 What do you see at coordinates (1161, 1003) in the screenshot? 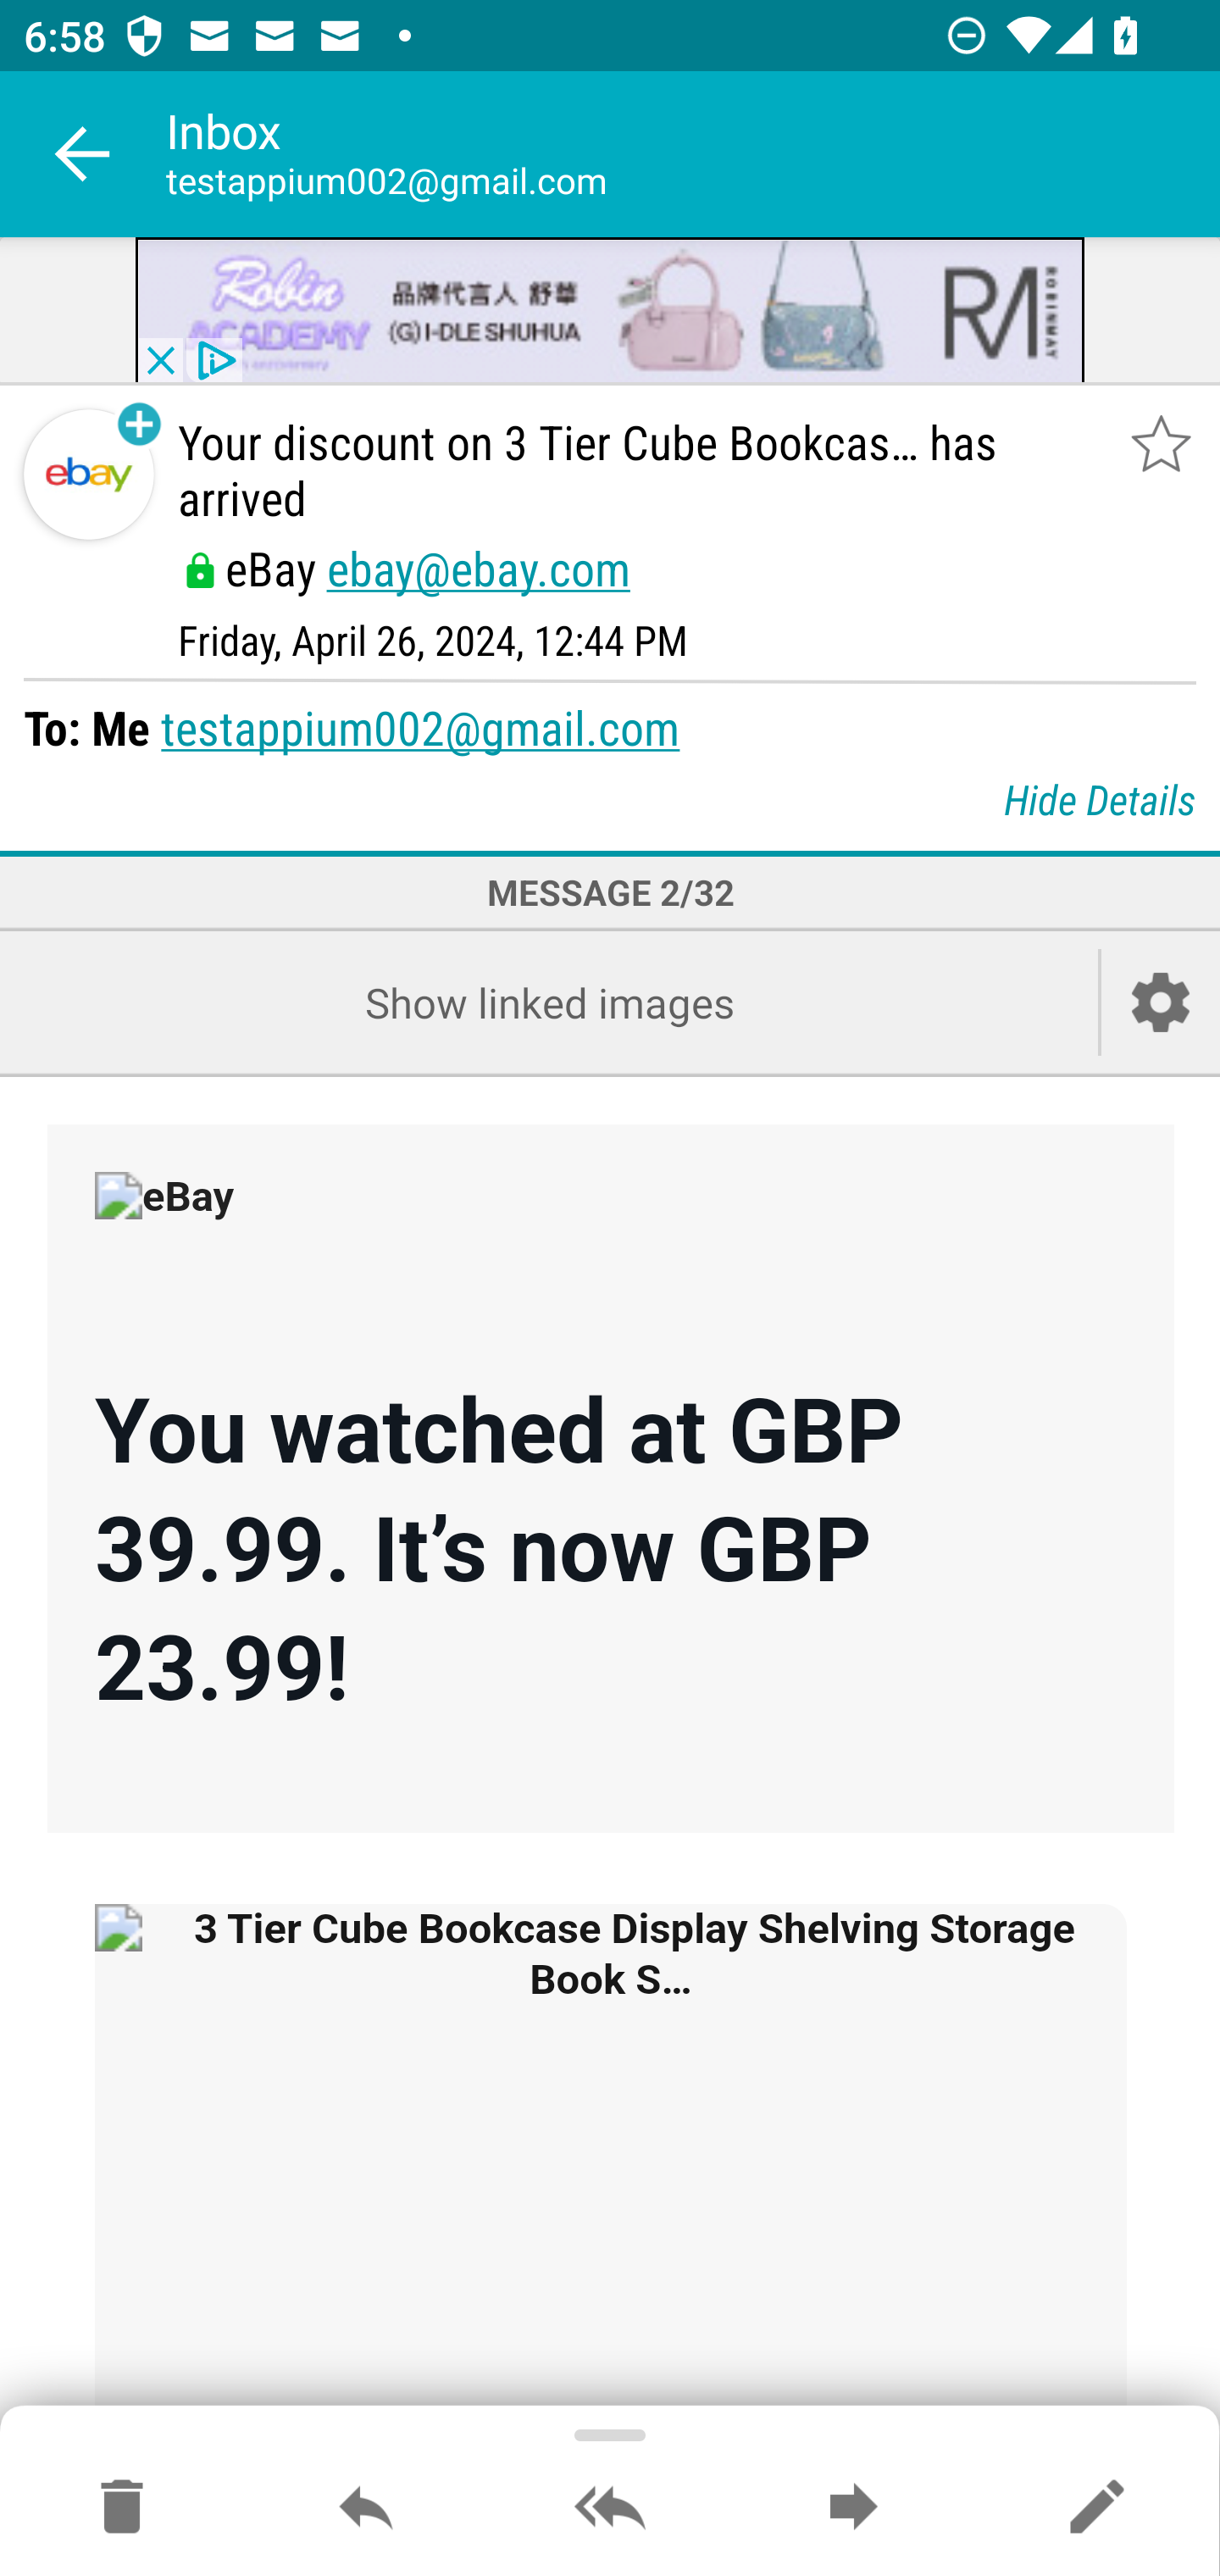
I see `Account setup` at bounding box center [1161, 1003].